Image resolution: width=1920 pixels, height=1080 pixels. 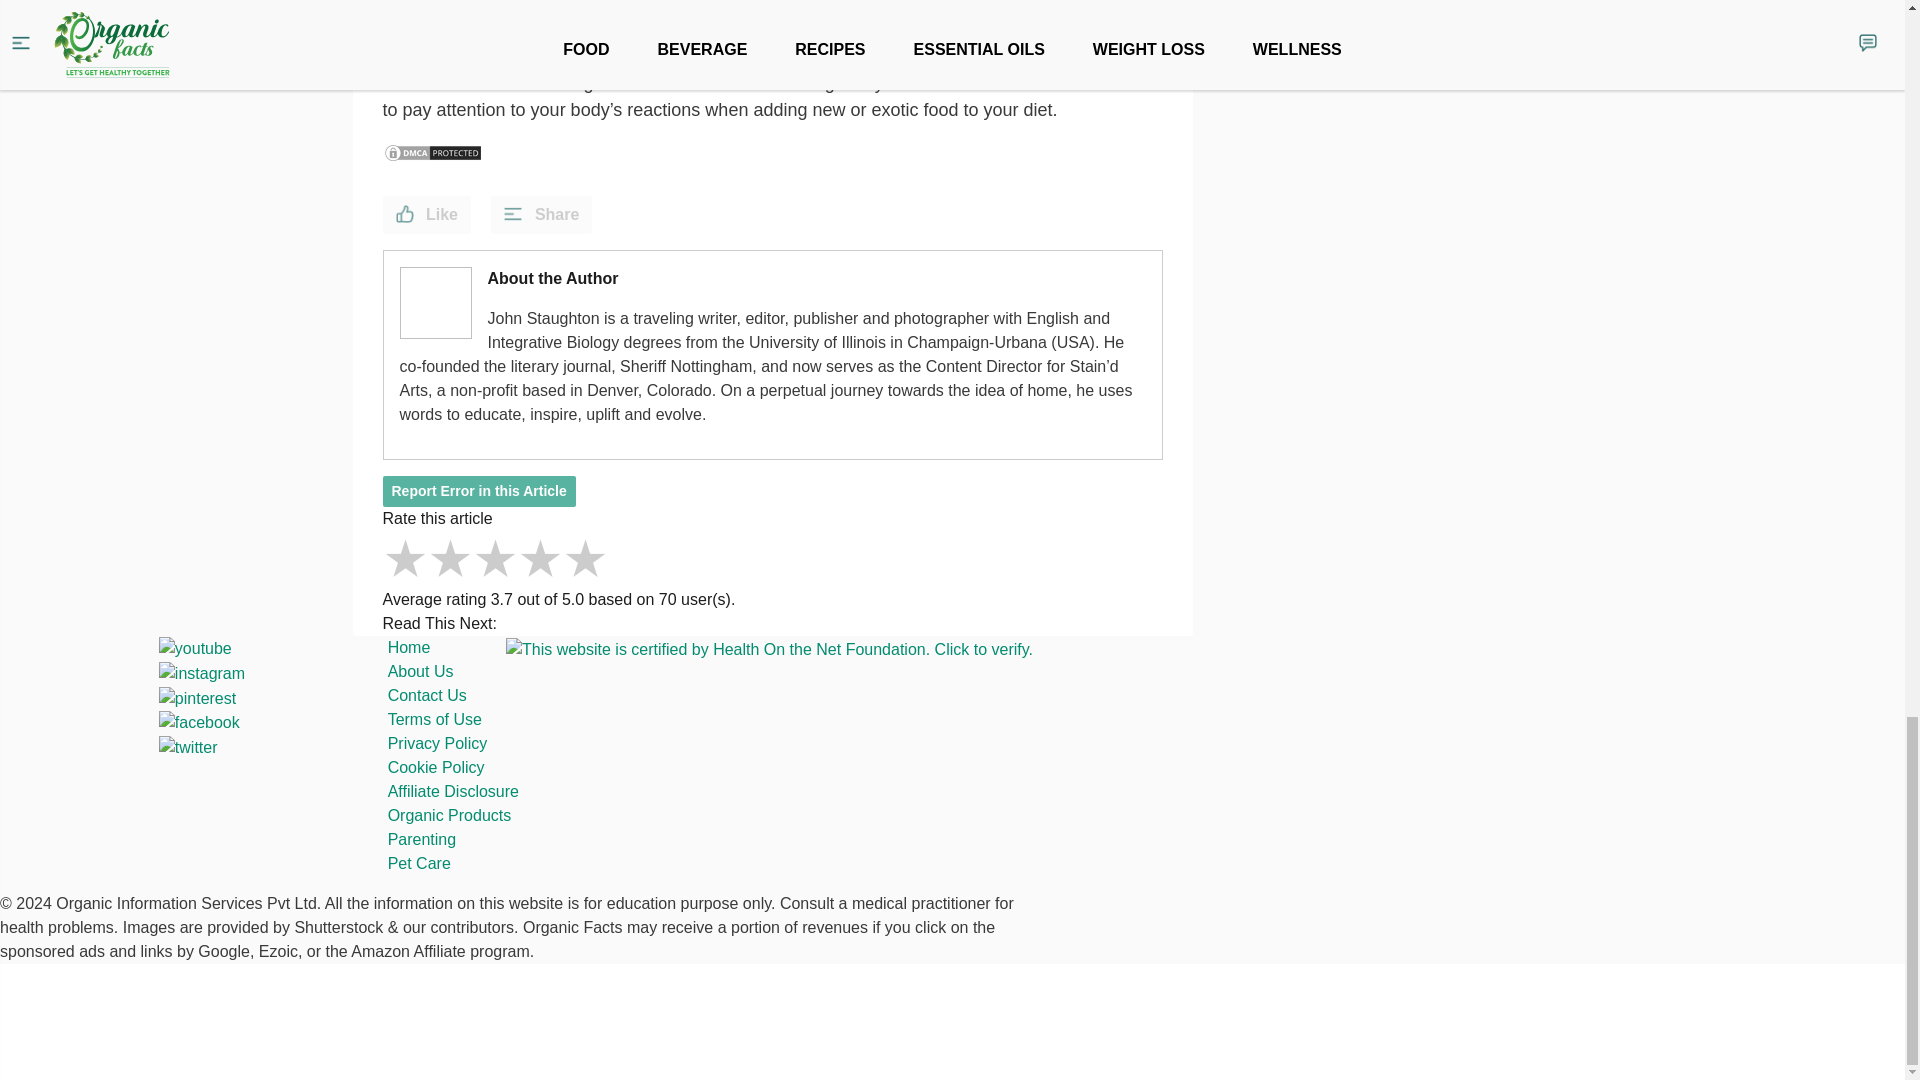 I want to click on DMCA.com Protection Status, so click(x=432, y=152).